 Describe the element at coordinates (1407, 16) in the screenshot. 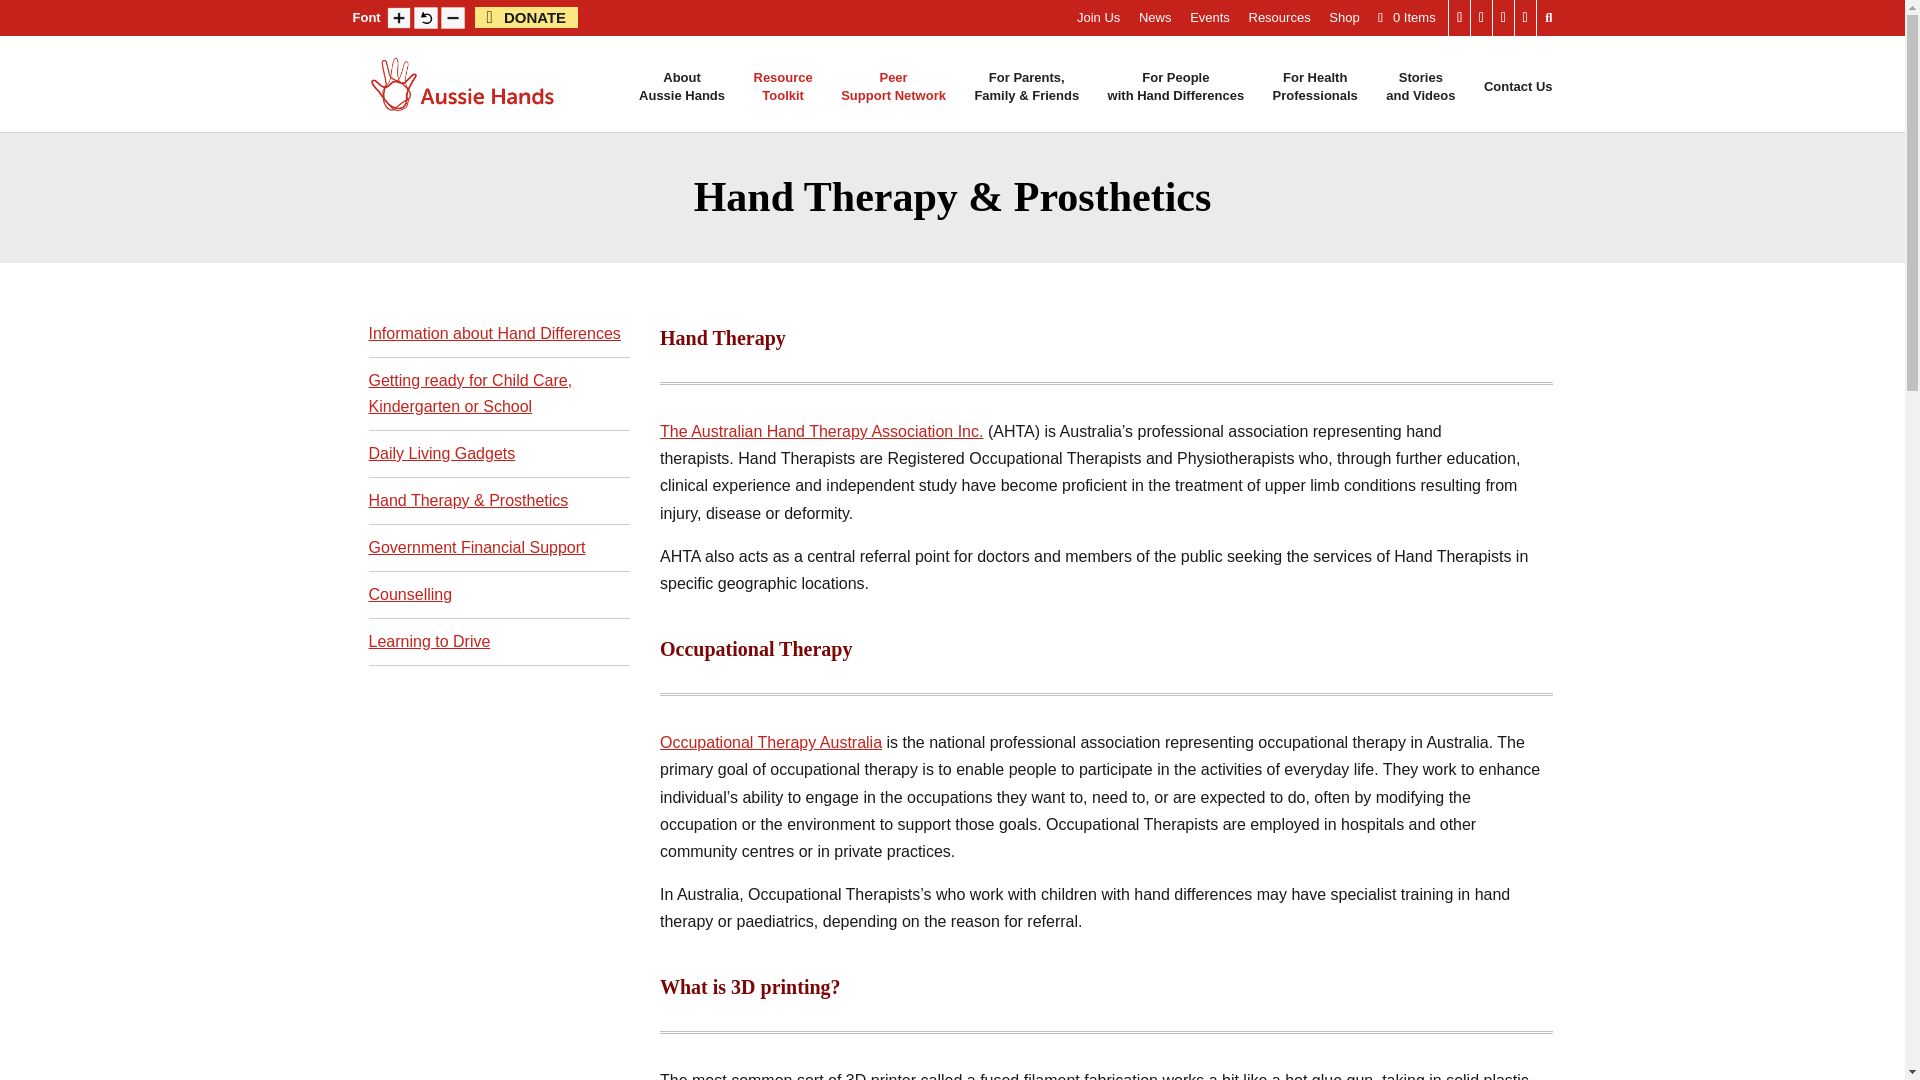

I see `0 Items` at that location.